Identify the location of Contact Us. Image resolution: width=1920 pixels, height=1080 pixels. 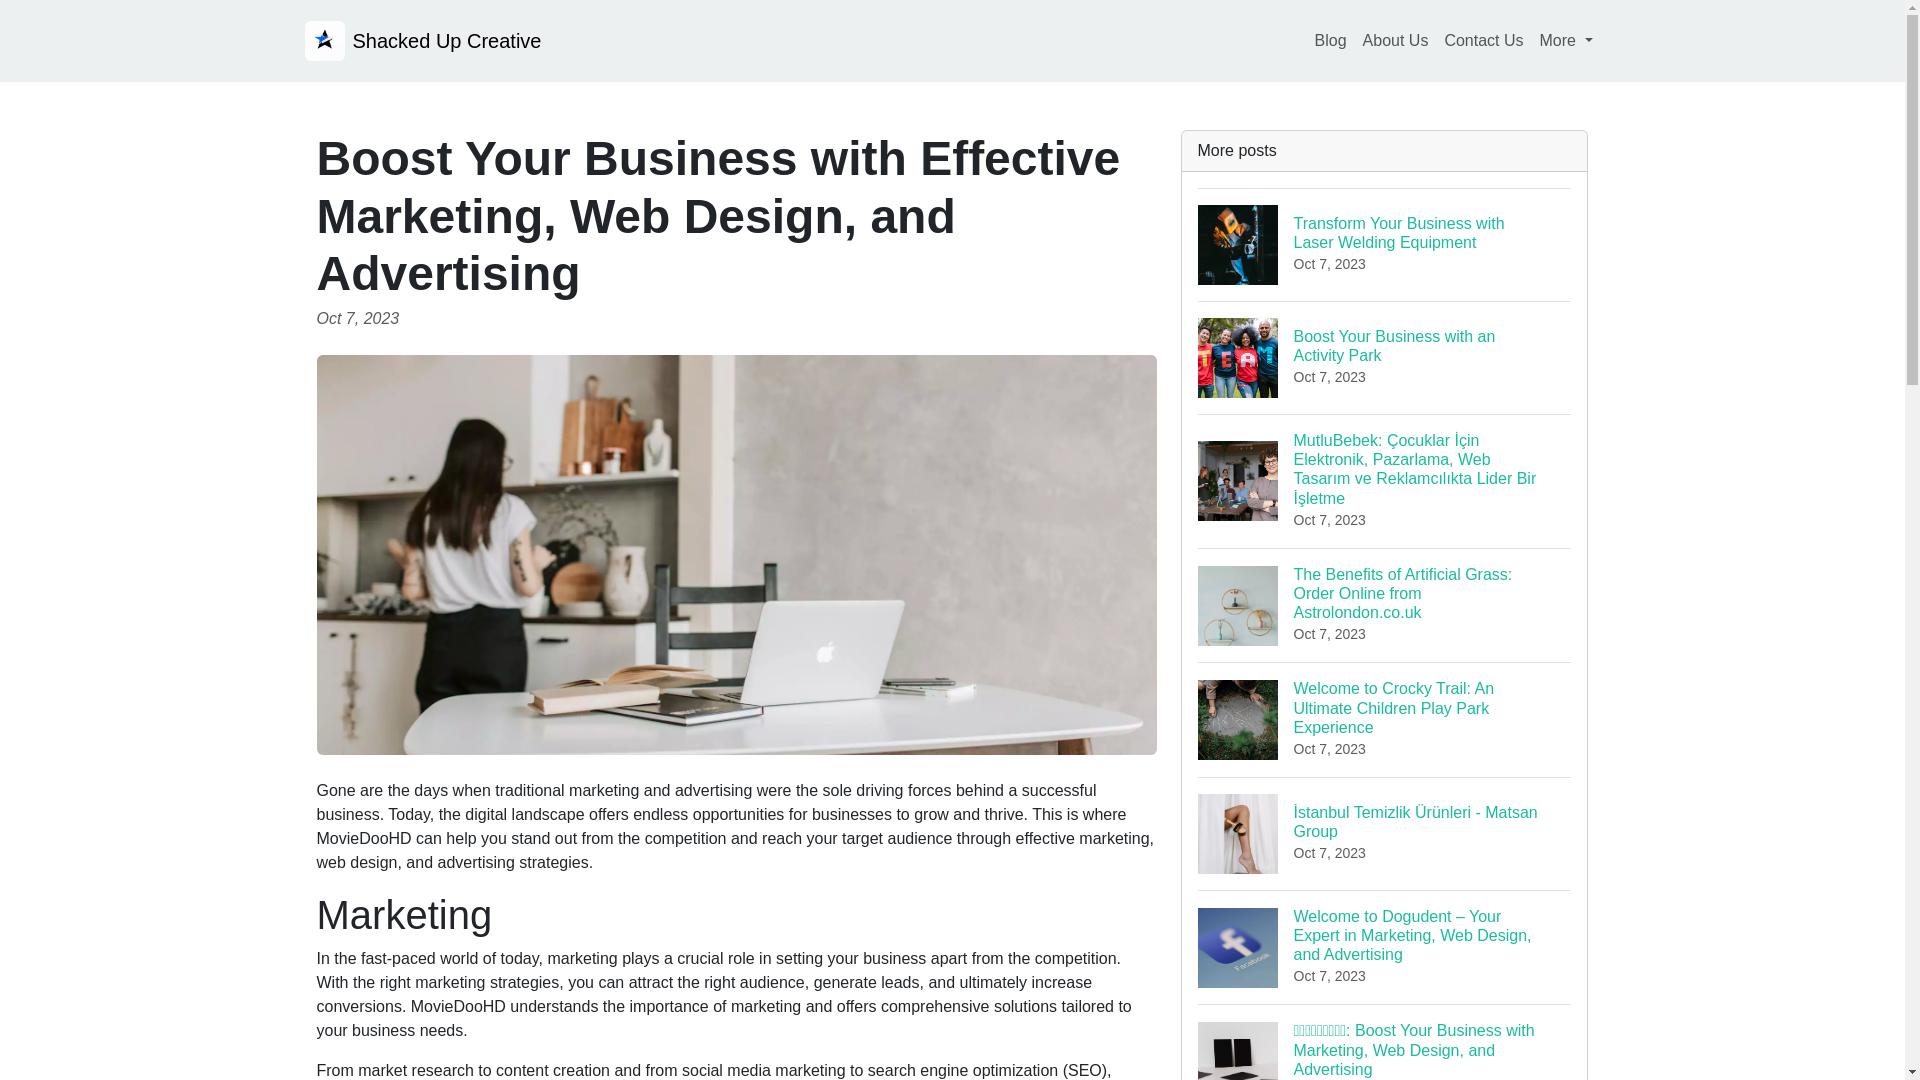
(1385, 357).